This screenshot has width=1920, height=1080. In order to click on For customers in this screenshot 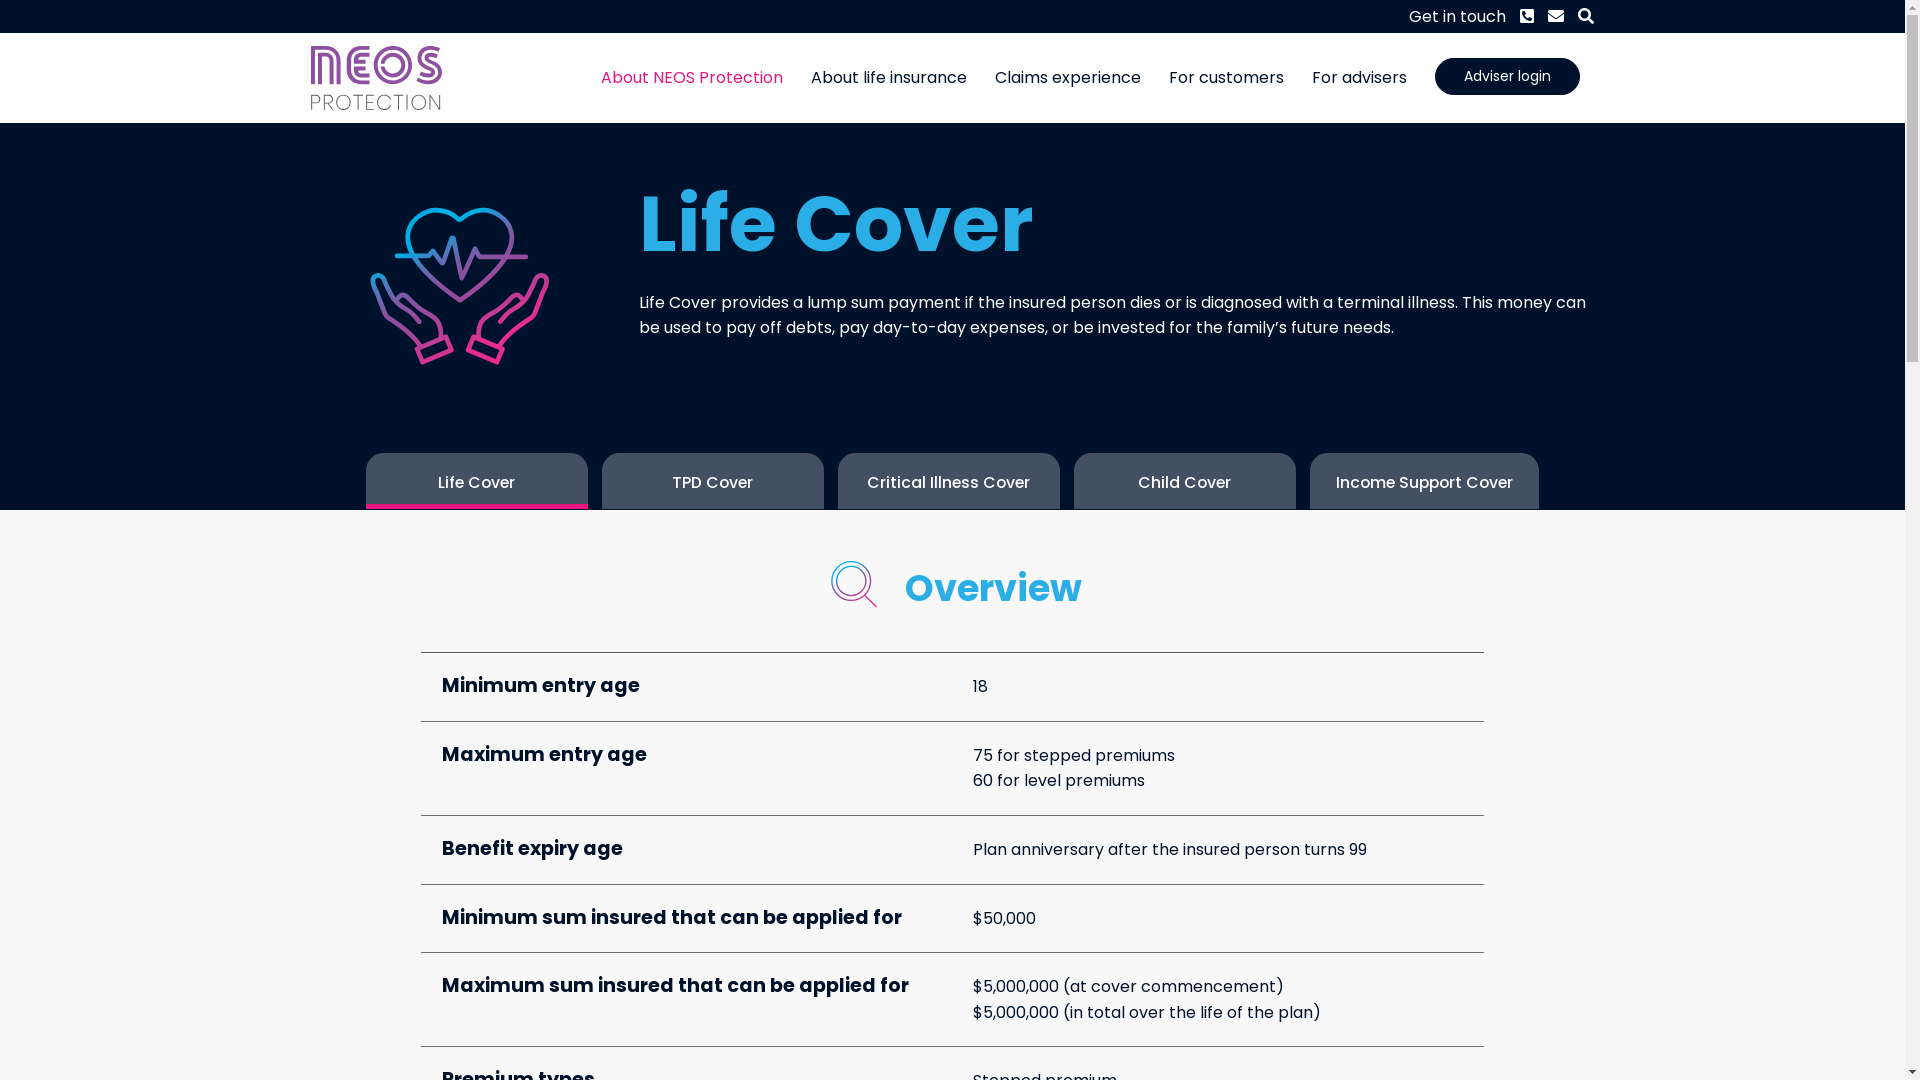, I will do `click(1226, 78)`.